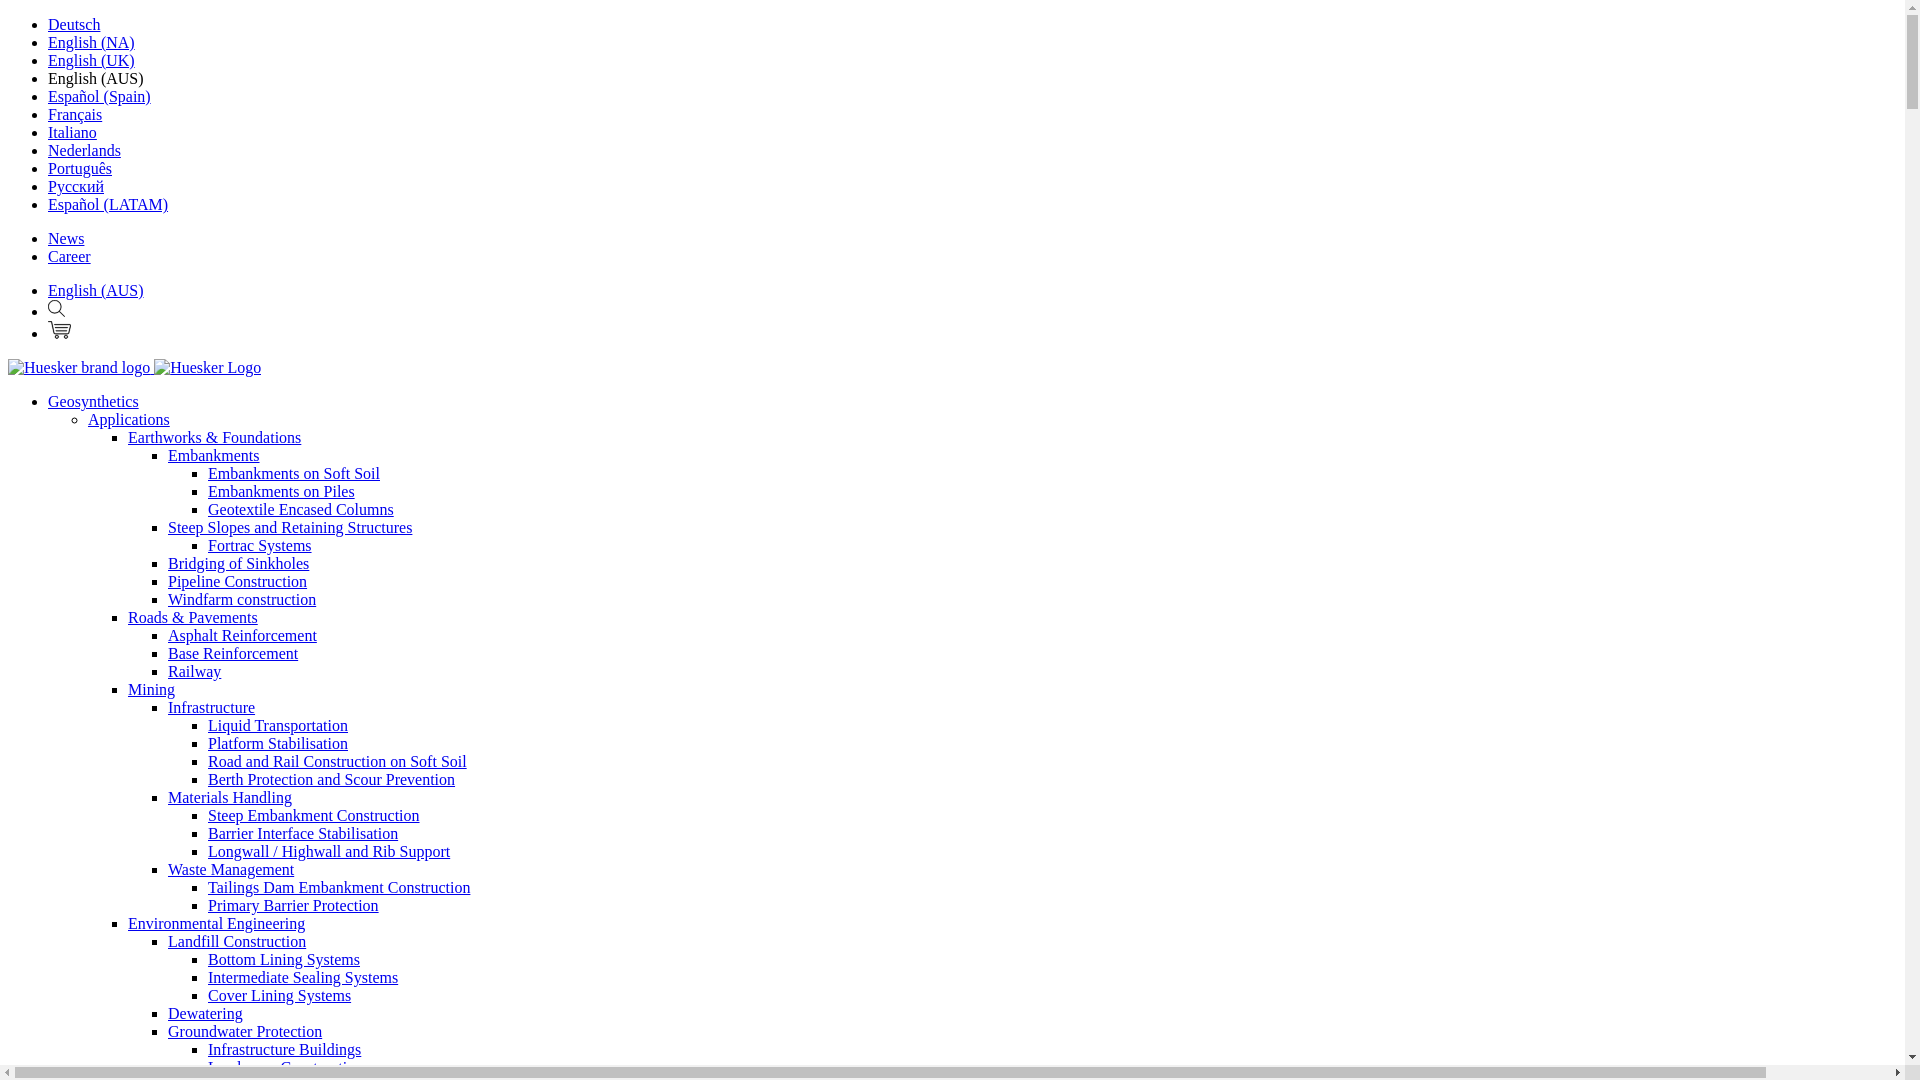  What do you see at coordinates (206, 1014) in the screenshot?
I see `Dewatering` at bounding box center [206, 1014].